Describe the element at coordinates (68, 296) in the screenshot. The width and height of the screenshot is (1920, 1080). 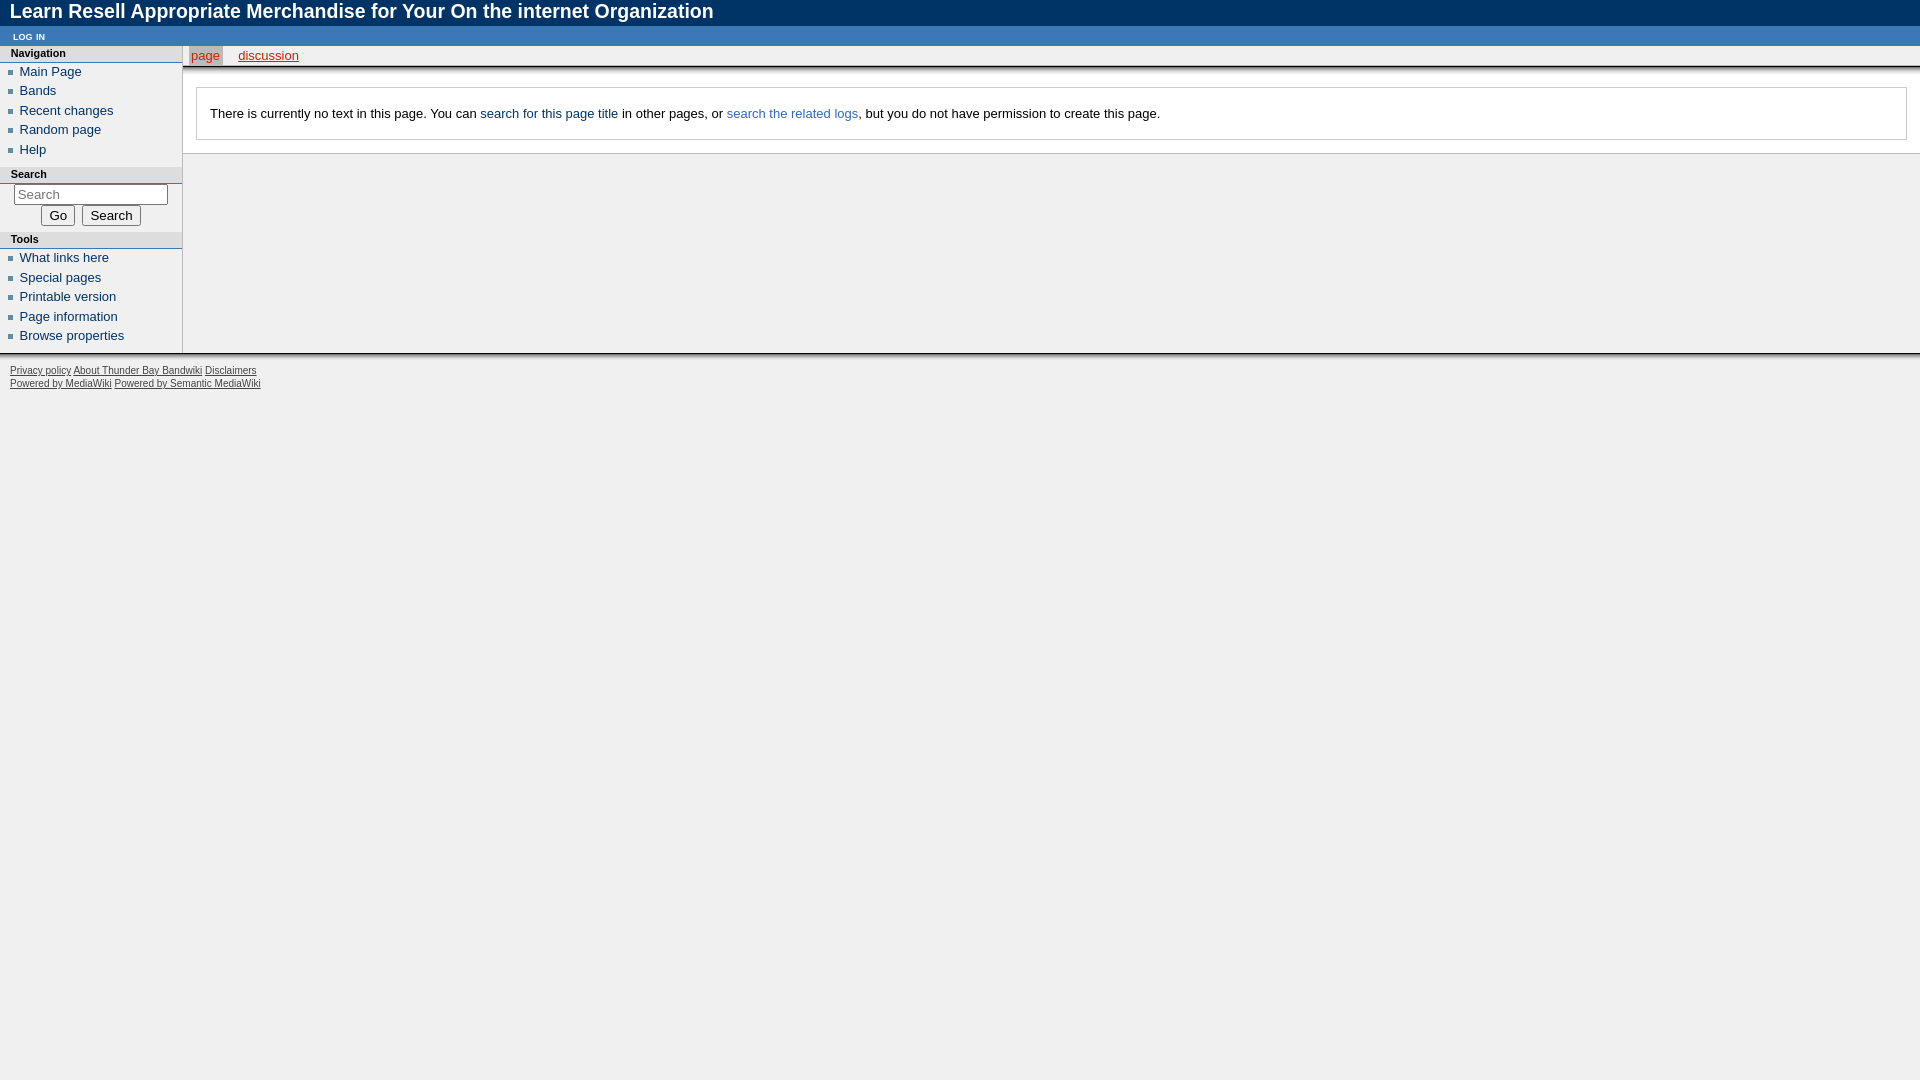
I see `Printable version` at that location.